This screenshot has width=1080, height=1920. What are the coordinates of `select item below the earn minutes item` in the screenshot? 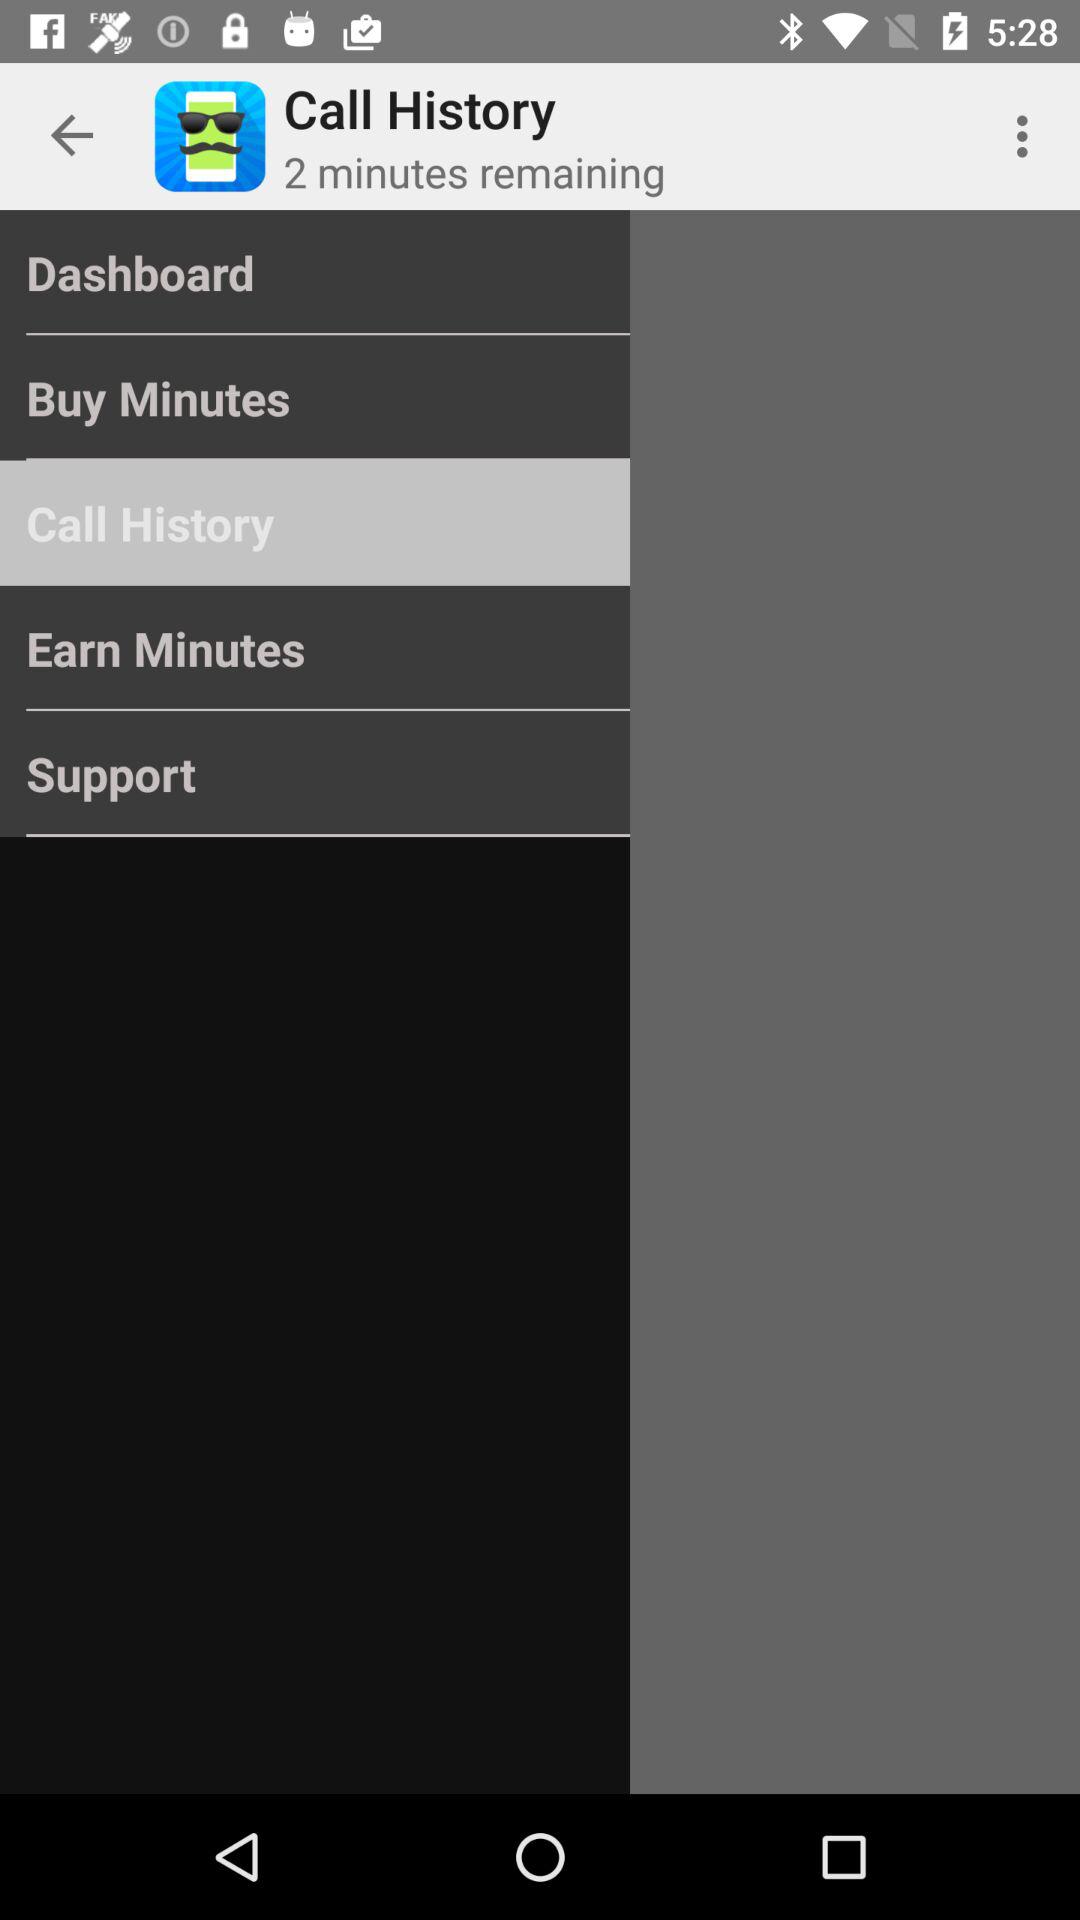 It's located at (314, 774).